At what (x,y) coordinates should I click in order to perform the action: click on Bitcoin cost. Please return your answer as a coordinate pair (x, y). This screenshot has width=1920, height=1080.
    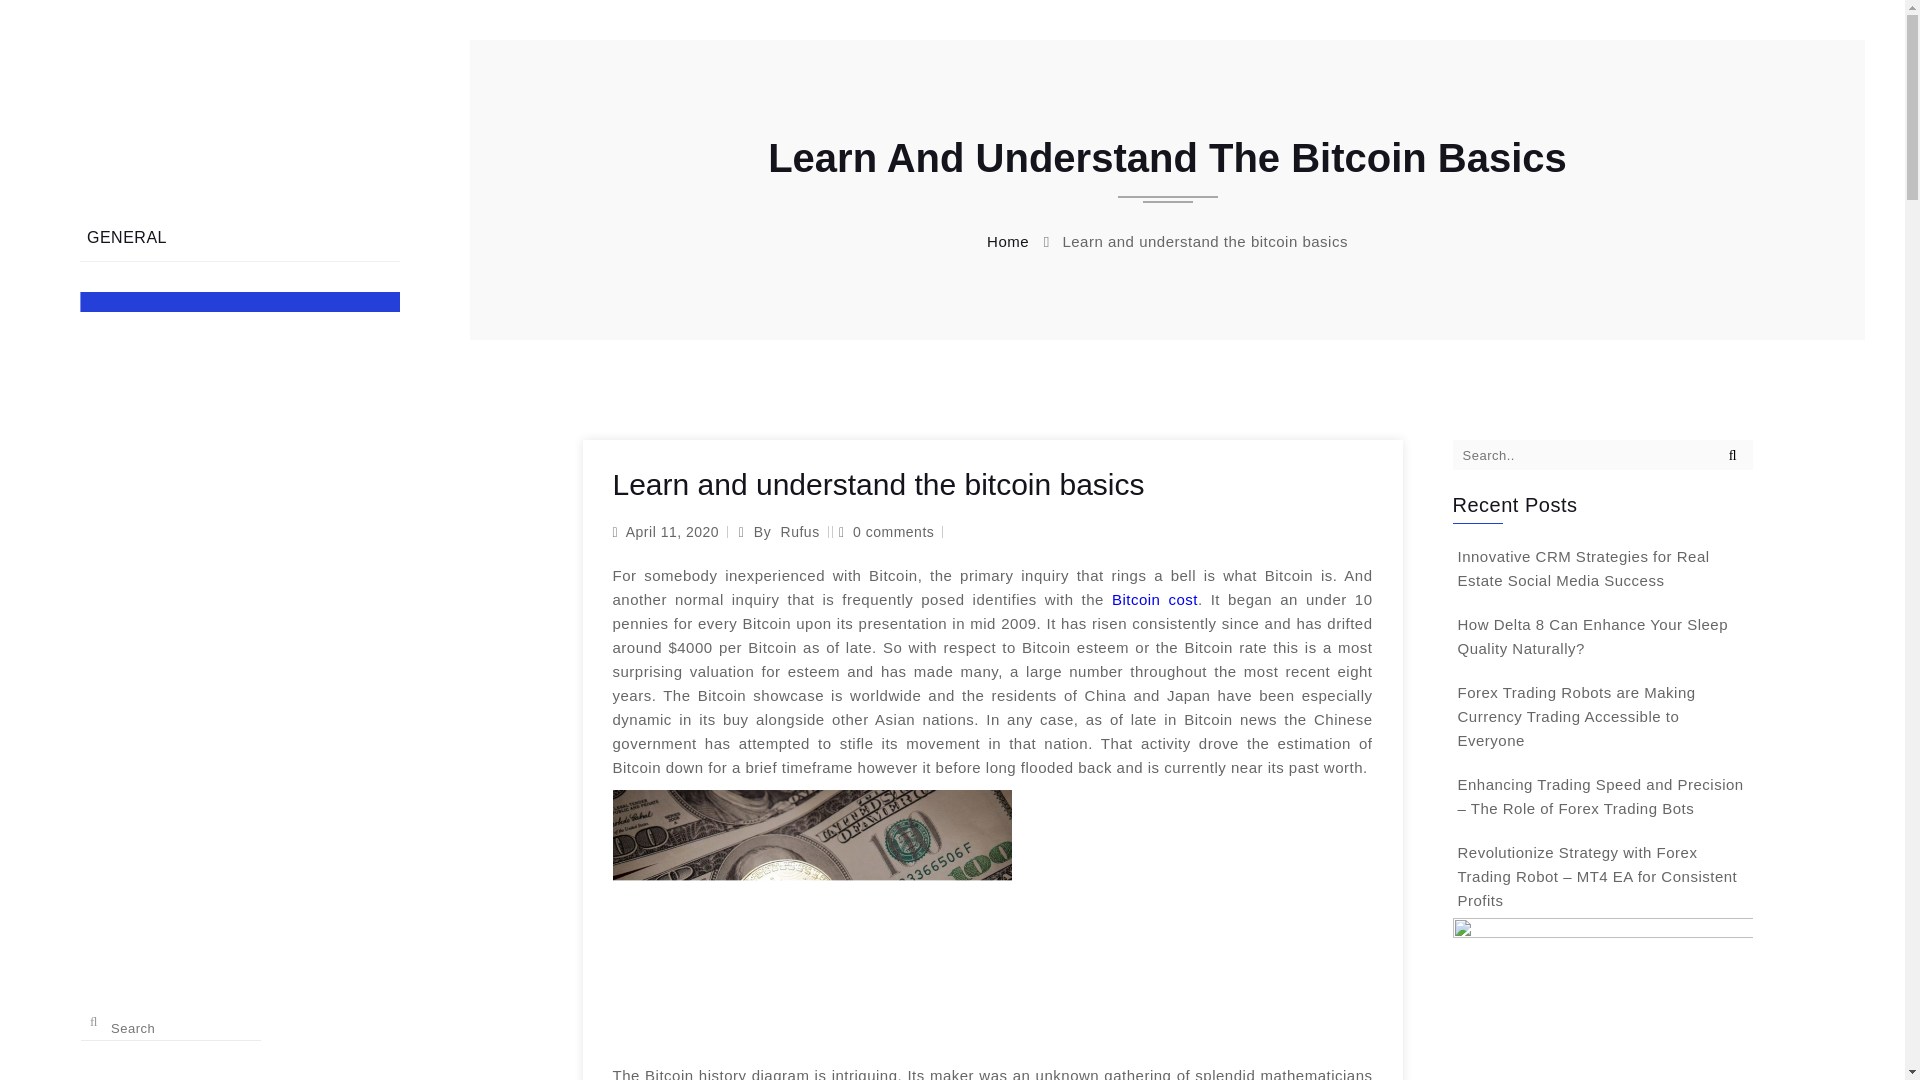
    Looking at the image, I should click on (1154, 599).